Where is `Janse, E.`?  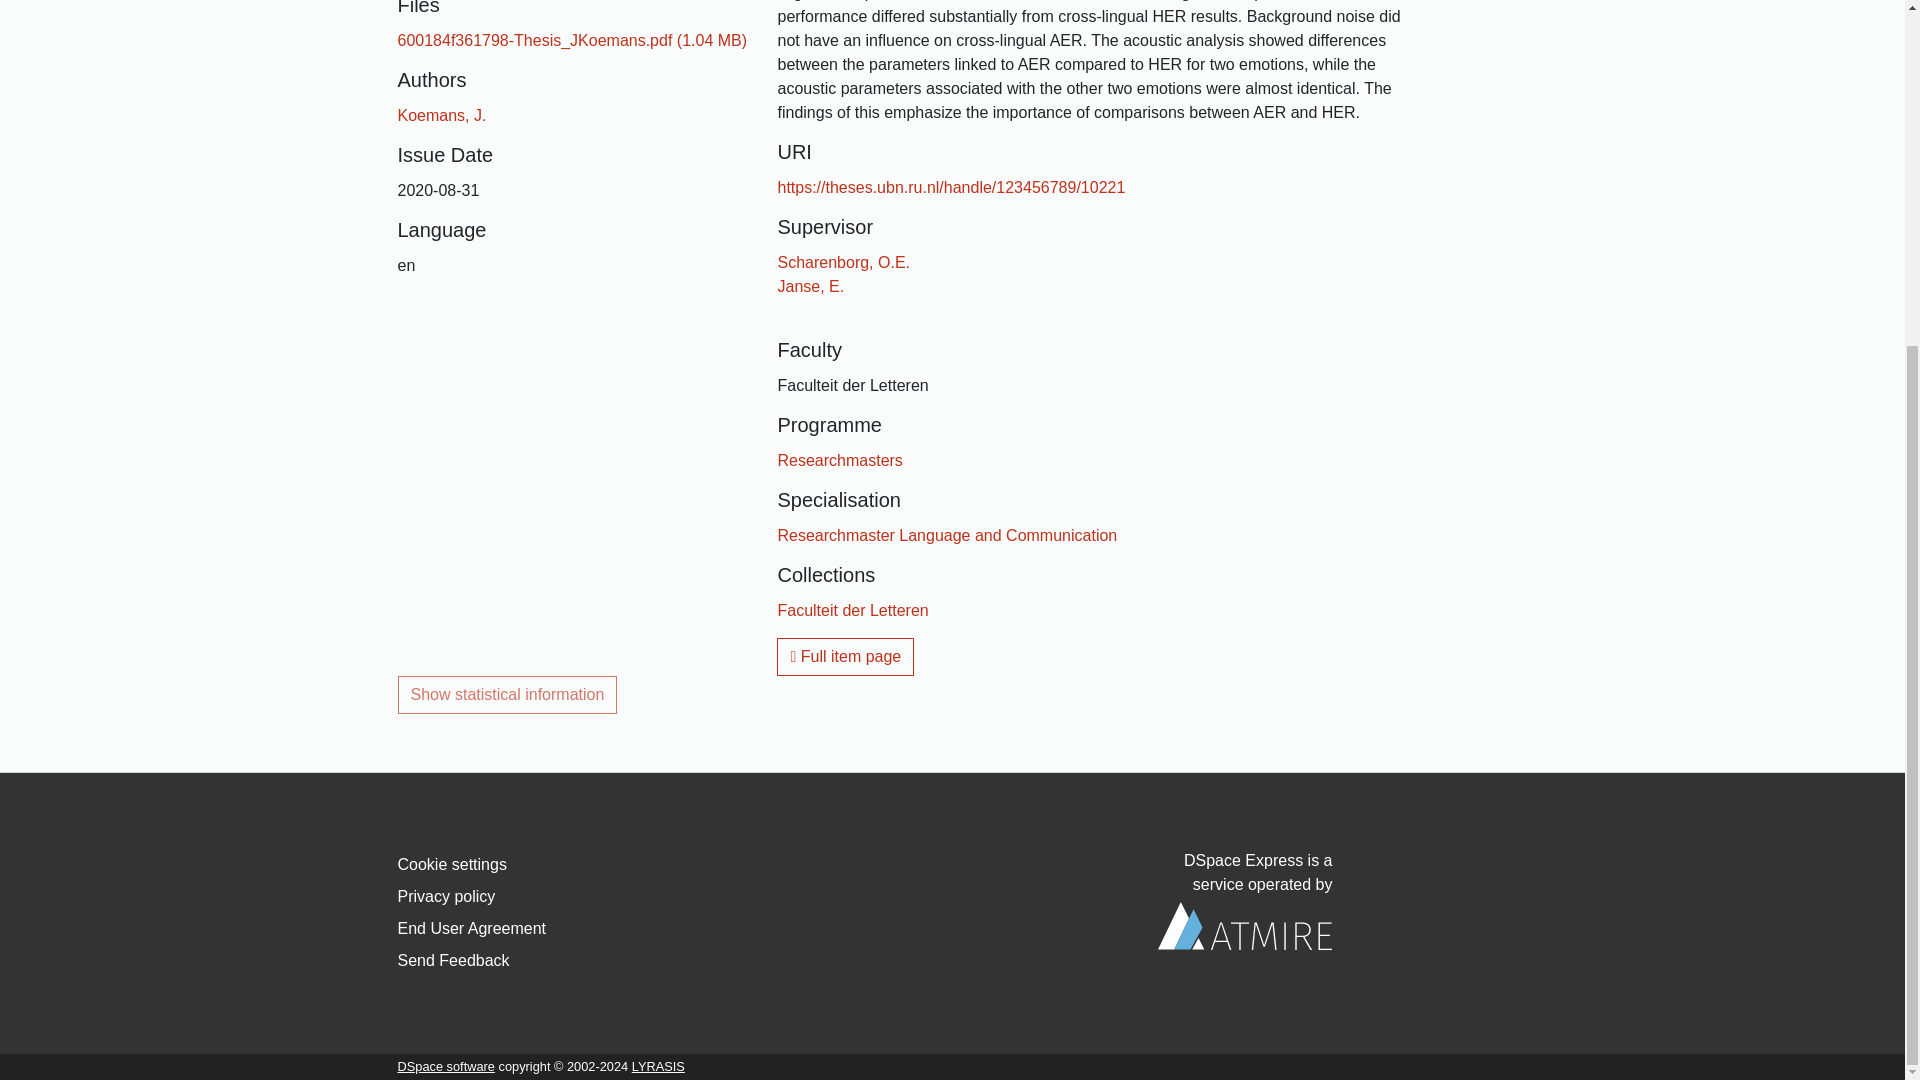
Janse, E. is located at coordinates (810, 286).